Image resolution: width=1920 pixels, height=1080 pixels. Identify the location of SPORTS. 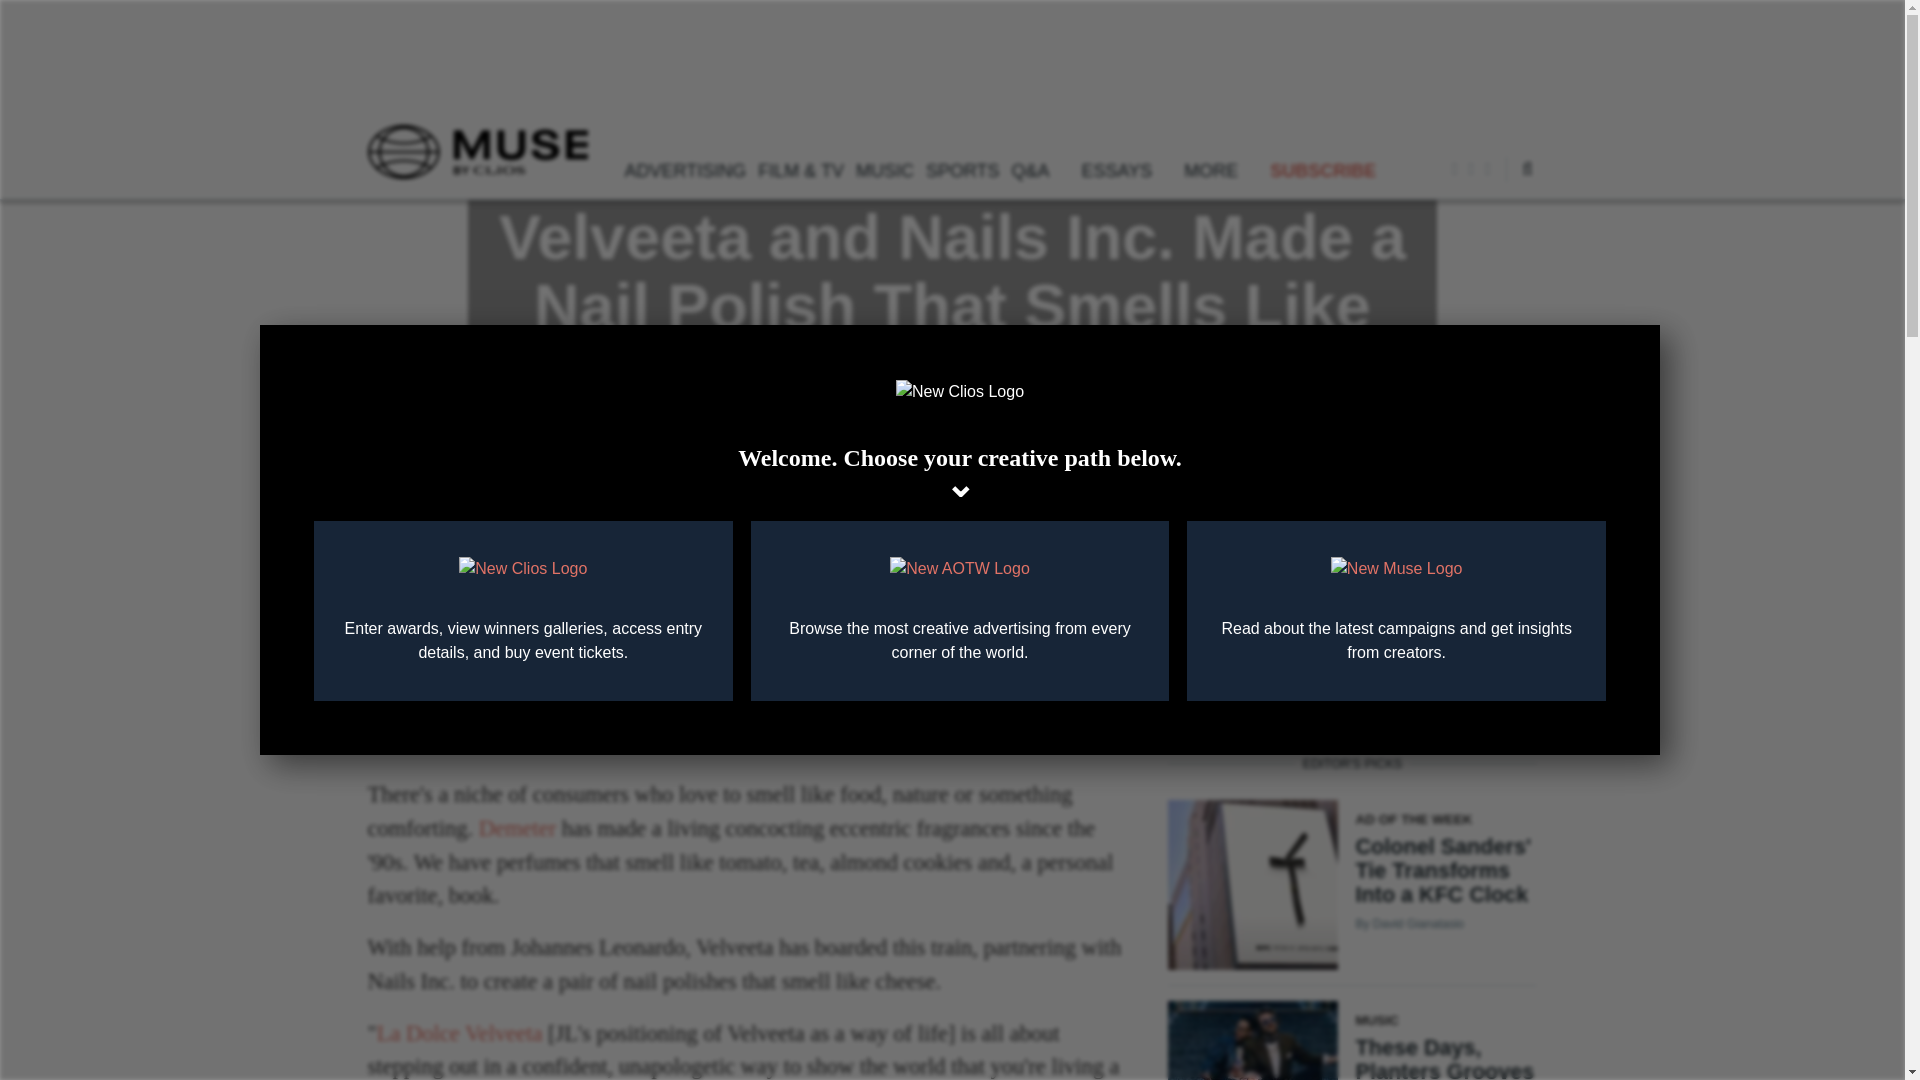
(962, 168).